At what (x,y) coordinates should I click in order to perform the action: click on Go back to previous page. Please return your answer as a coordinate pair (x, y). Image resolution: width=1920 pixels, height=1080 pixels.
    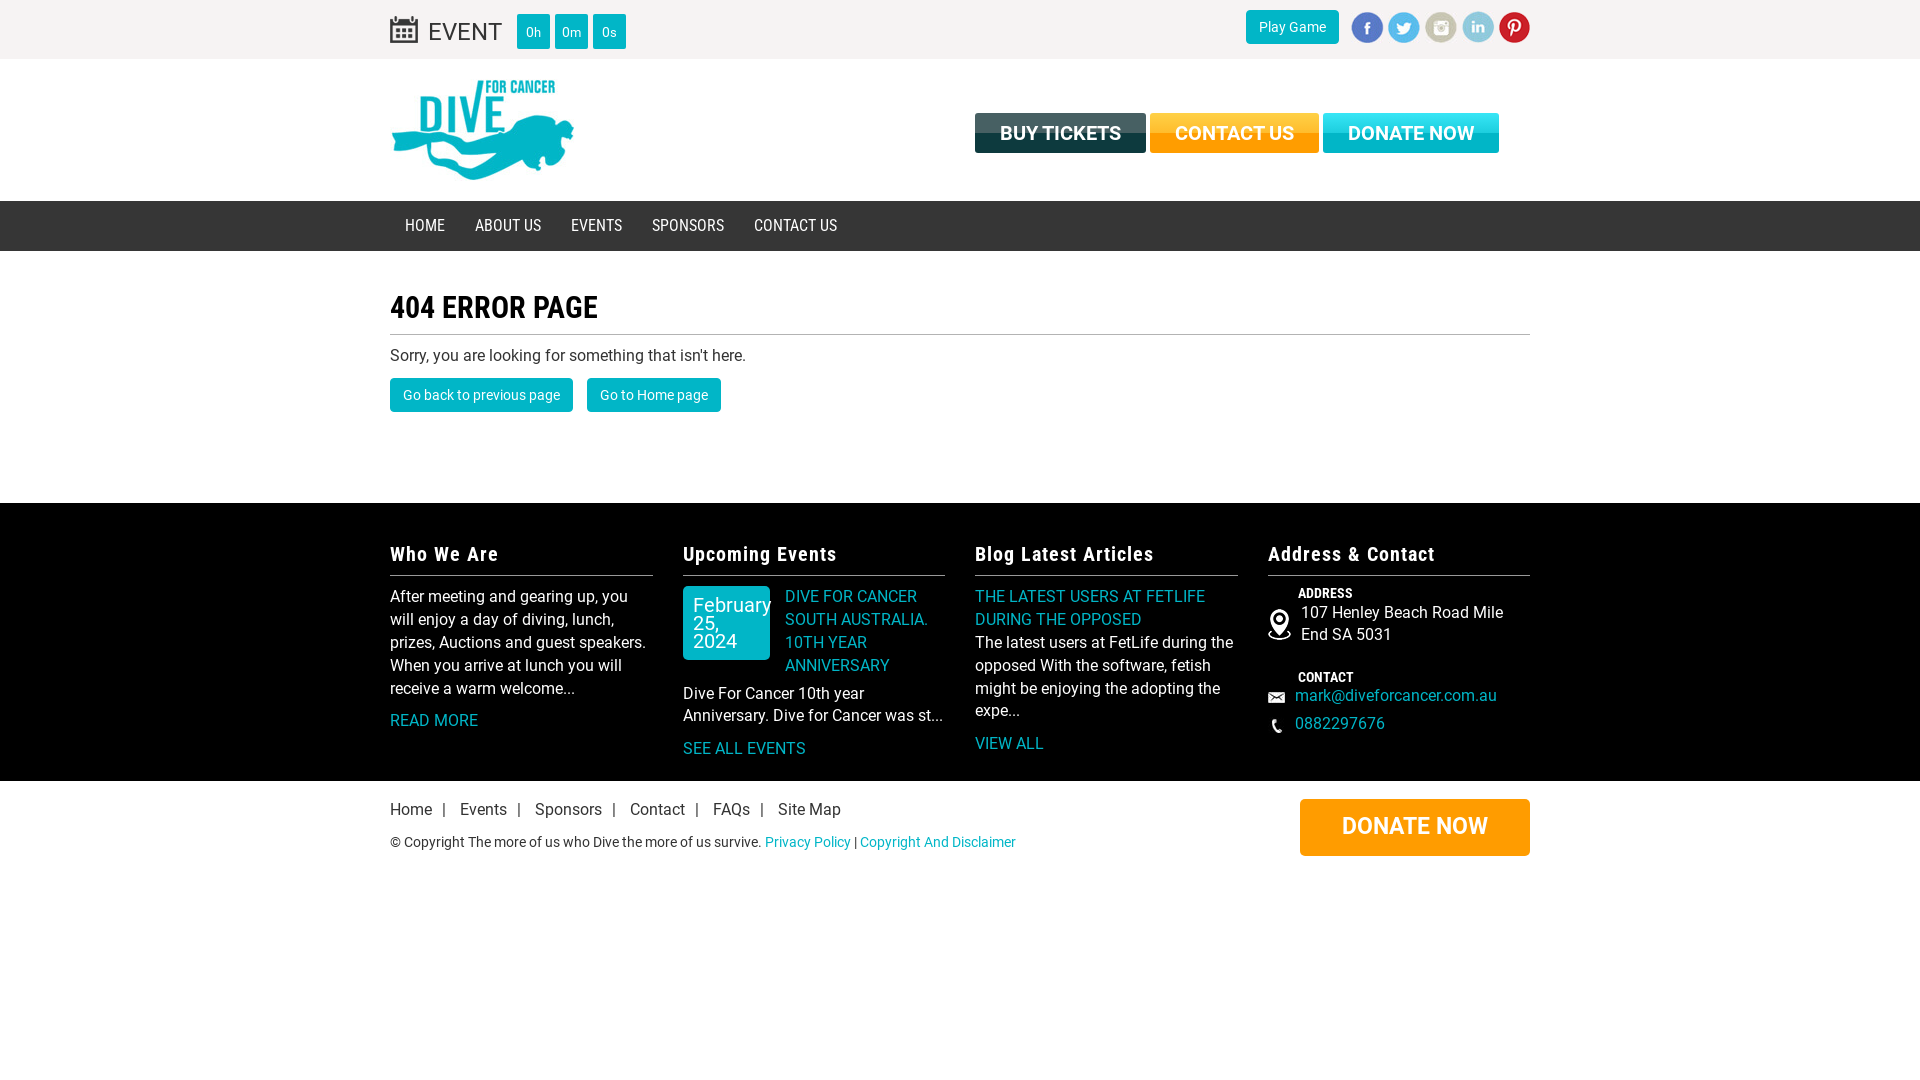
    Looking at the image, I should click on (482, 395).